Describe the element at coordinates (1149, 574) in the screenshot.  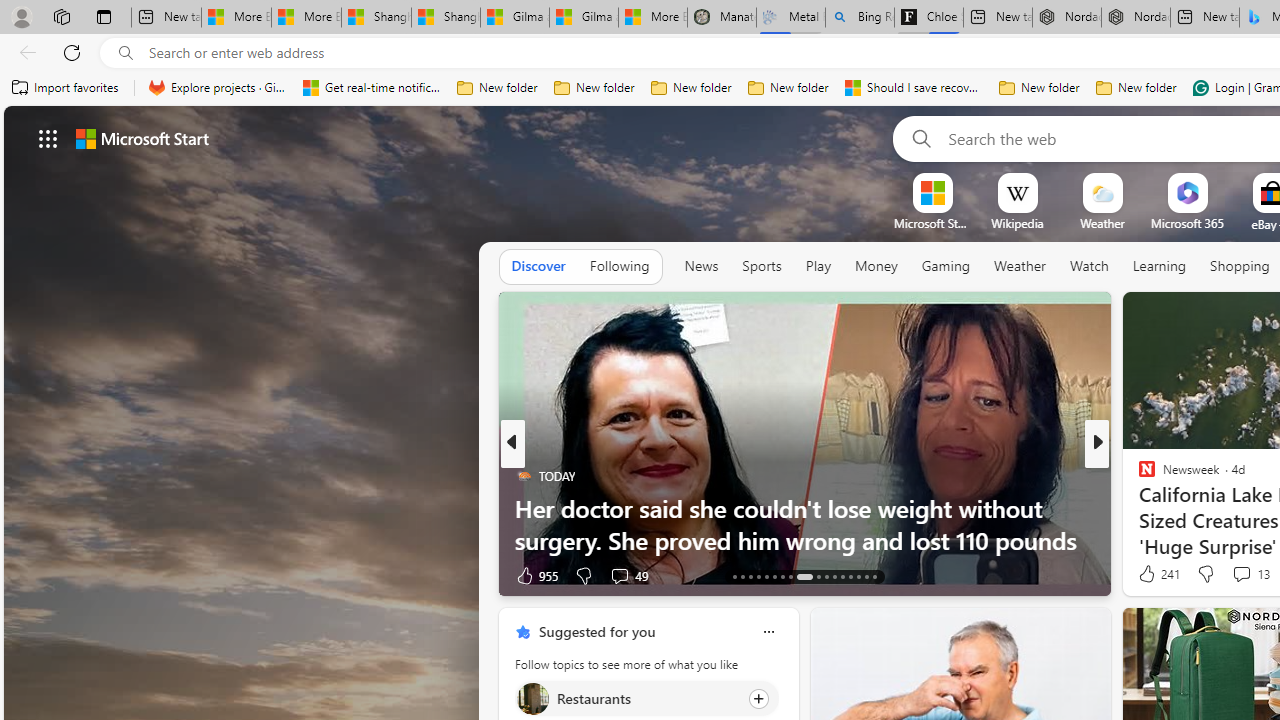
I see `15 Like` at that location.